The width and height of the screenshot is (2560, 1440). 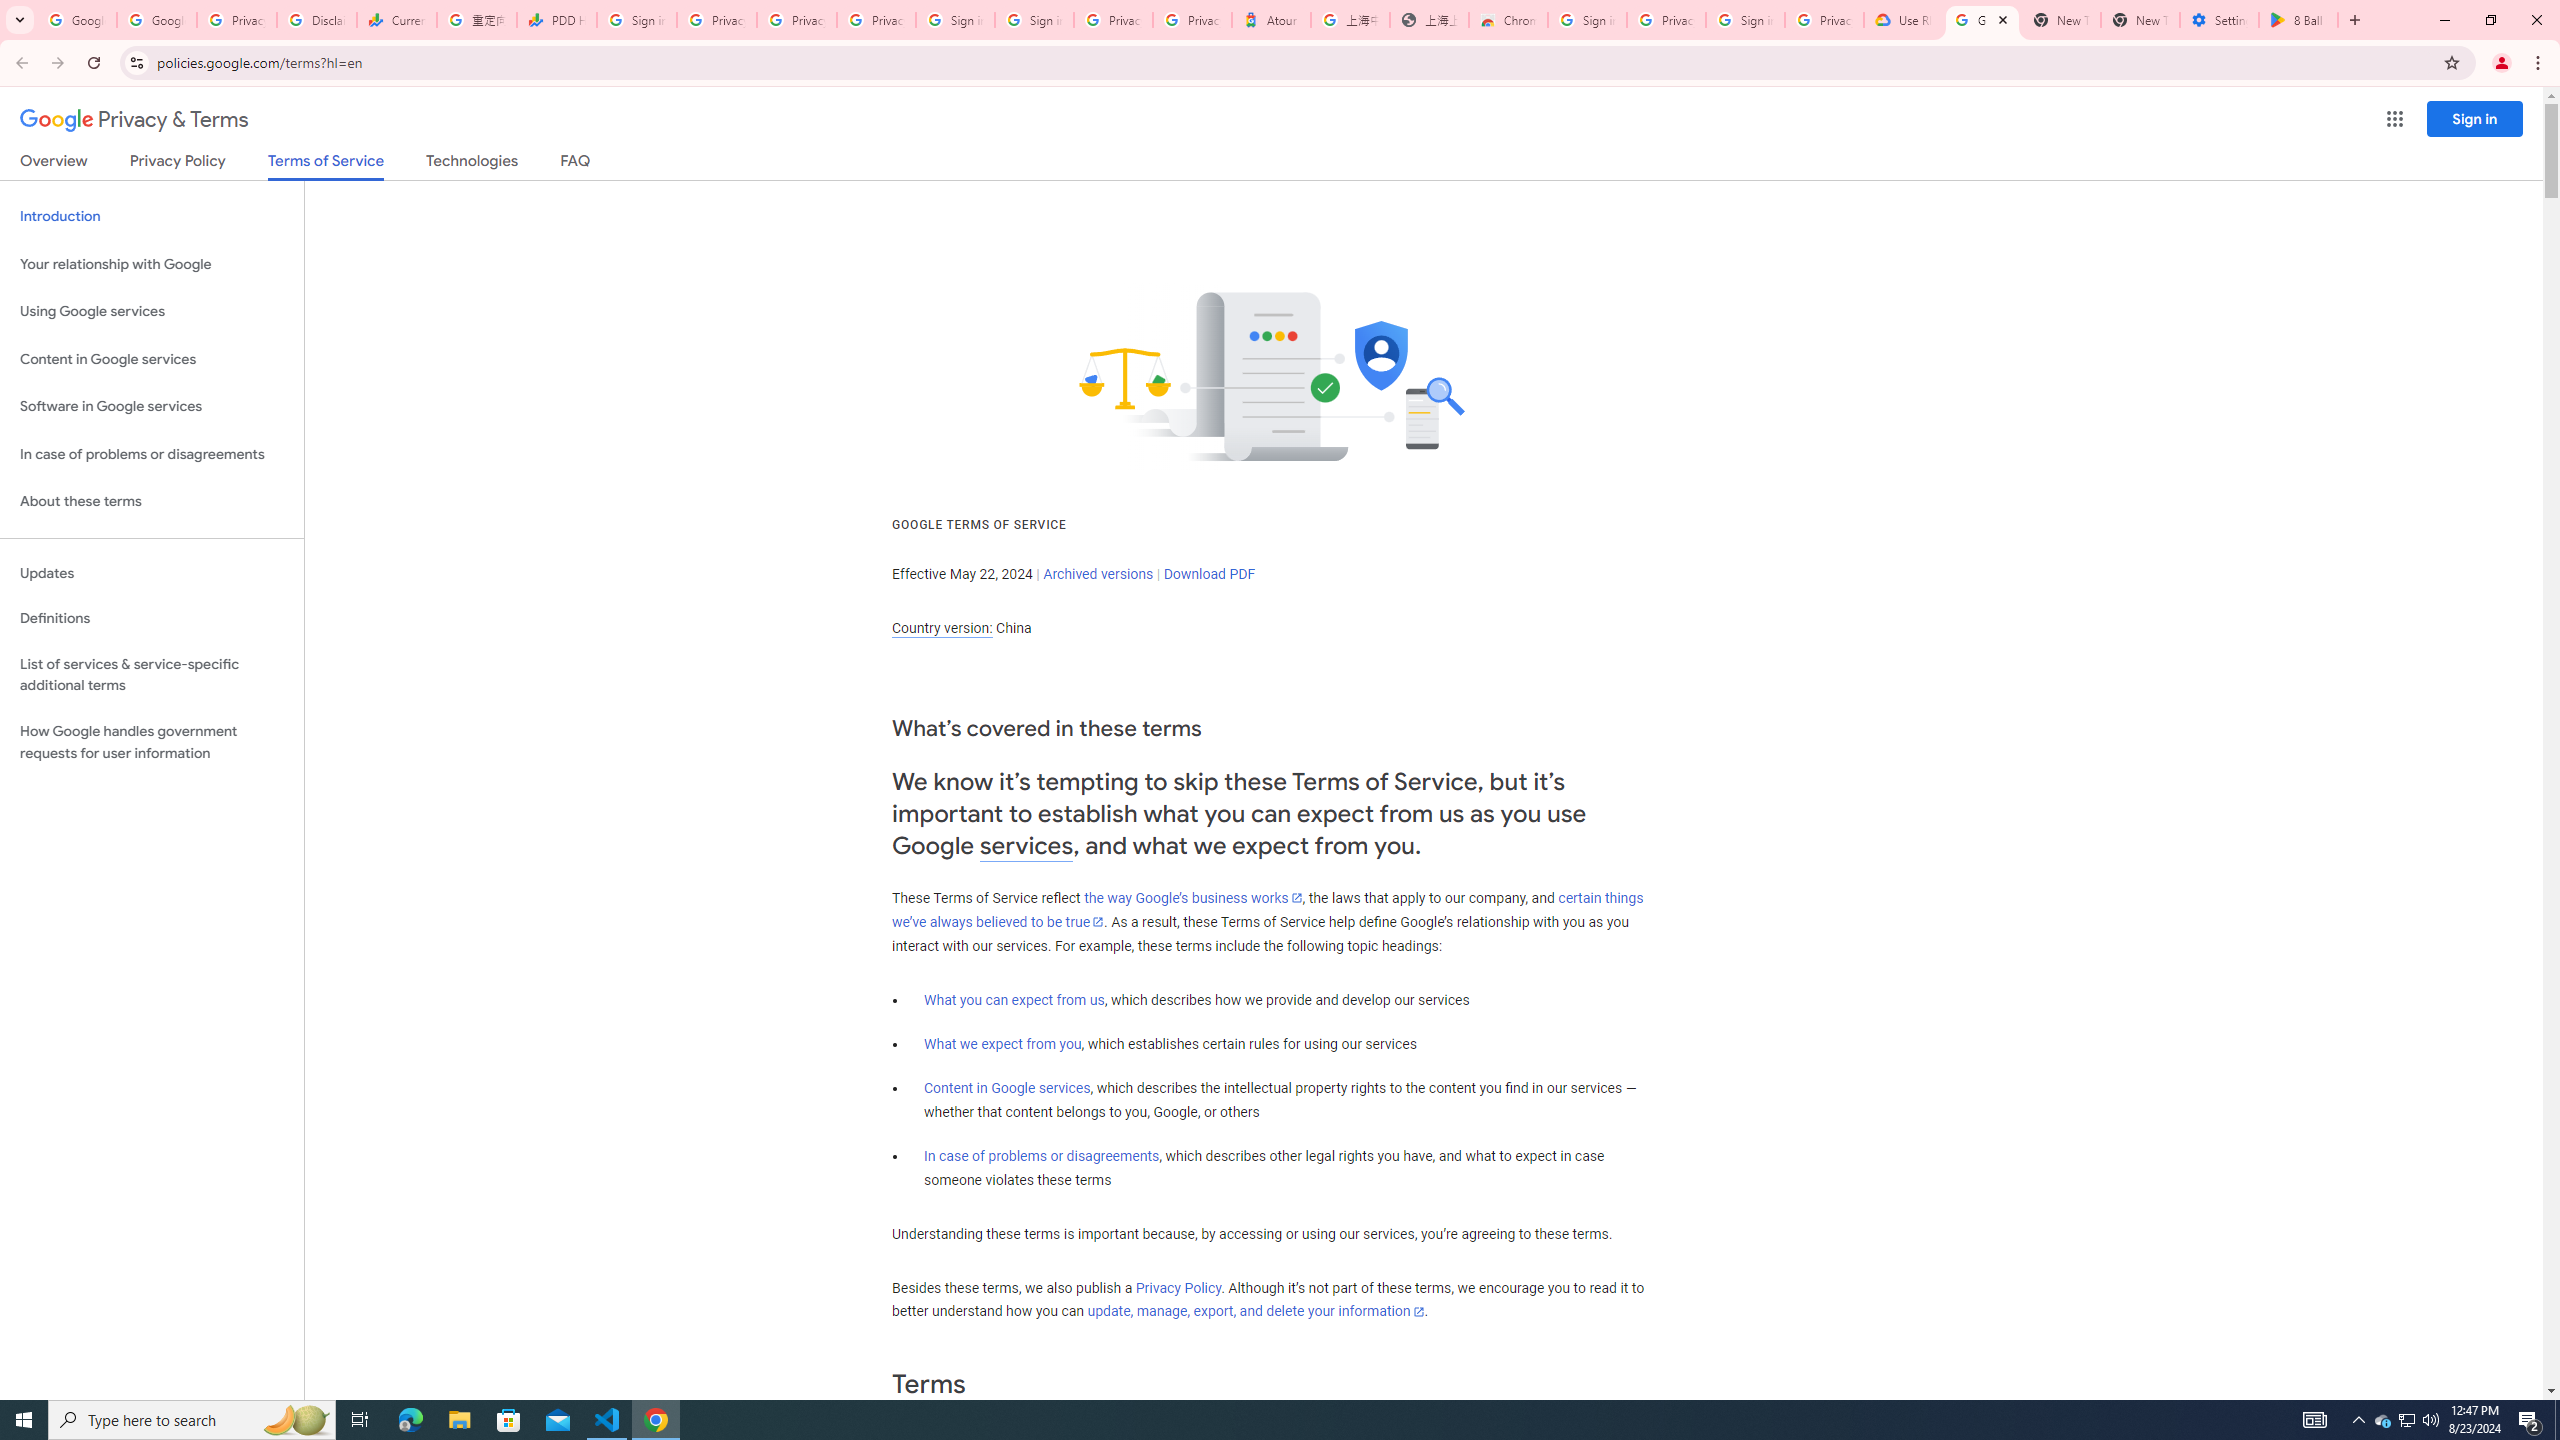 What do you see at coordinates (796, 20) in the screenshot?
I see `Privacy Checkup` at bounding box center [796, 20].